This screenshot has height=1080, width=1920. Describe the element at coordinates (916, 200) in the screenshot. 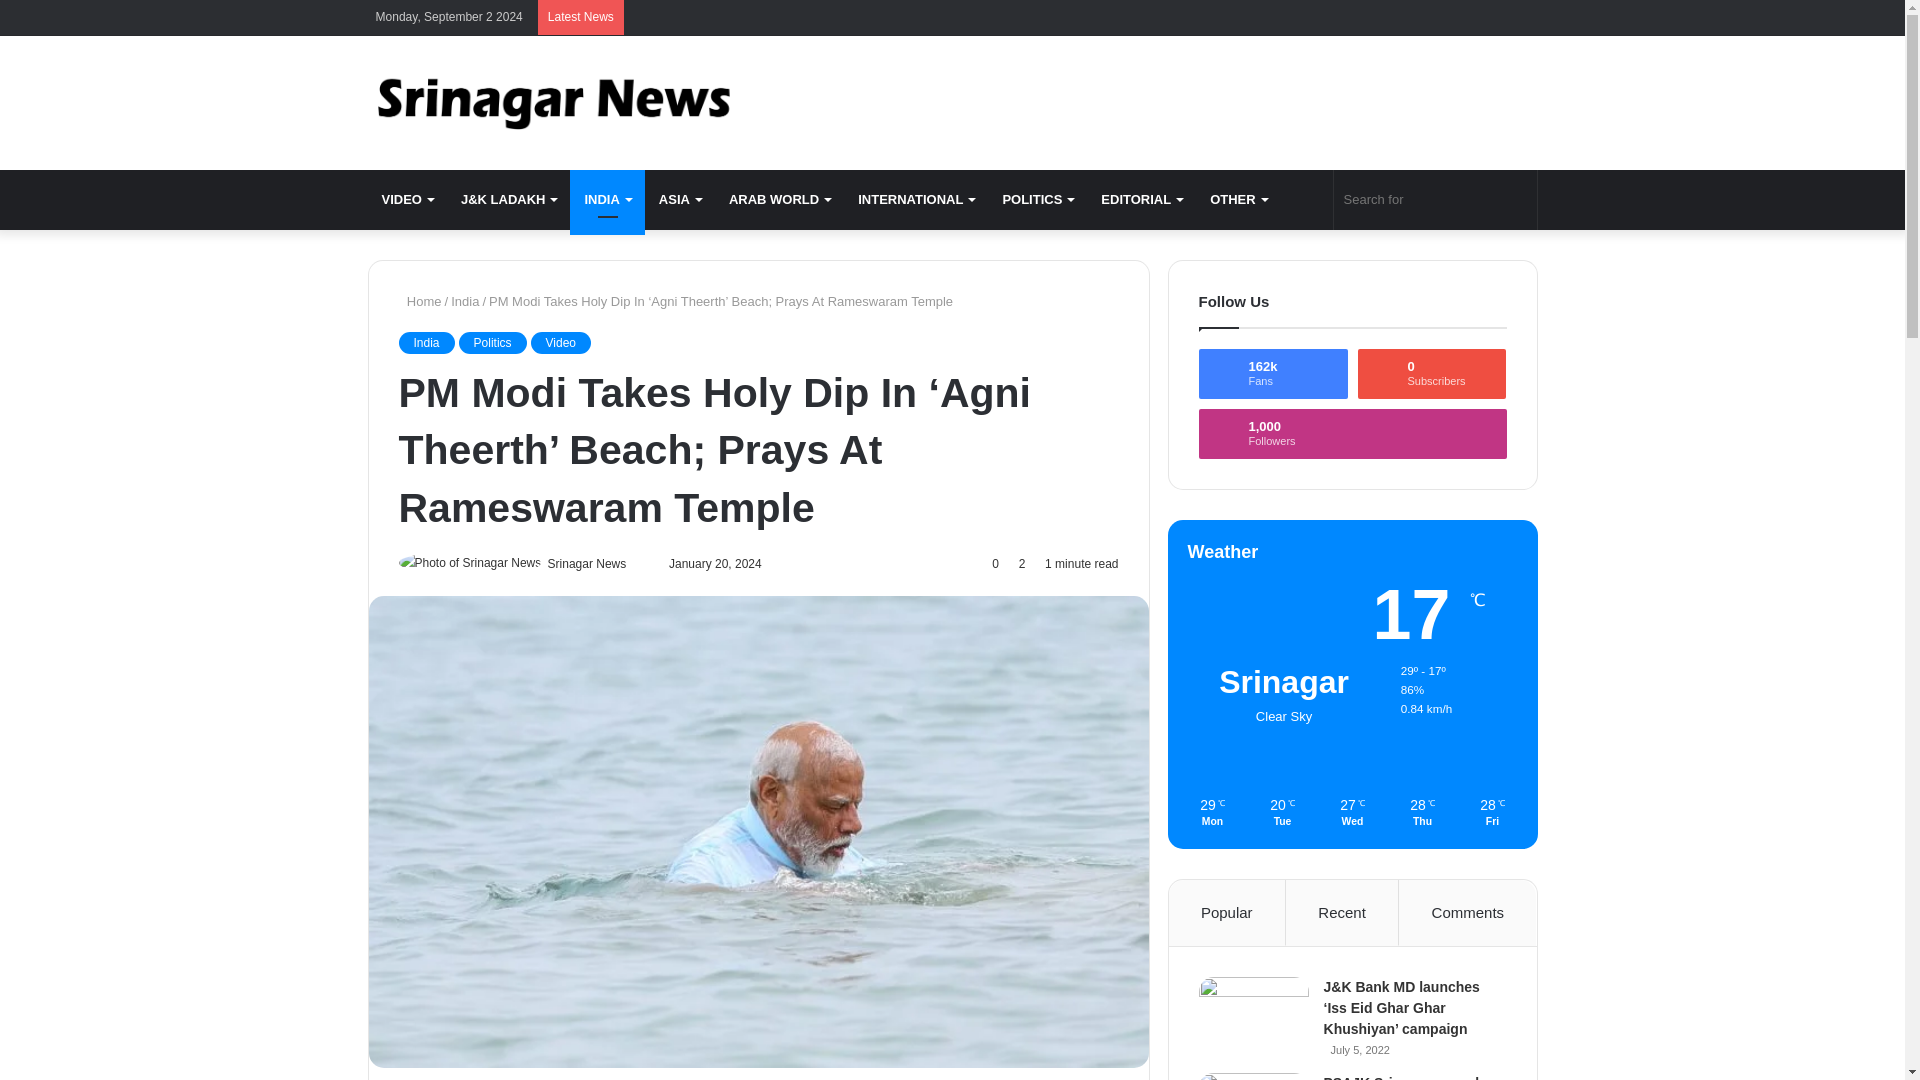

I see `INTERNATIONAL` at that location.